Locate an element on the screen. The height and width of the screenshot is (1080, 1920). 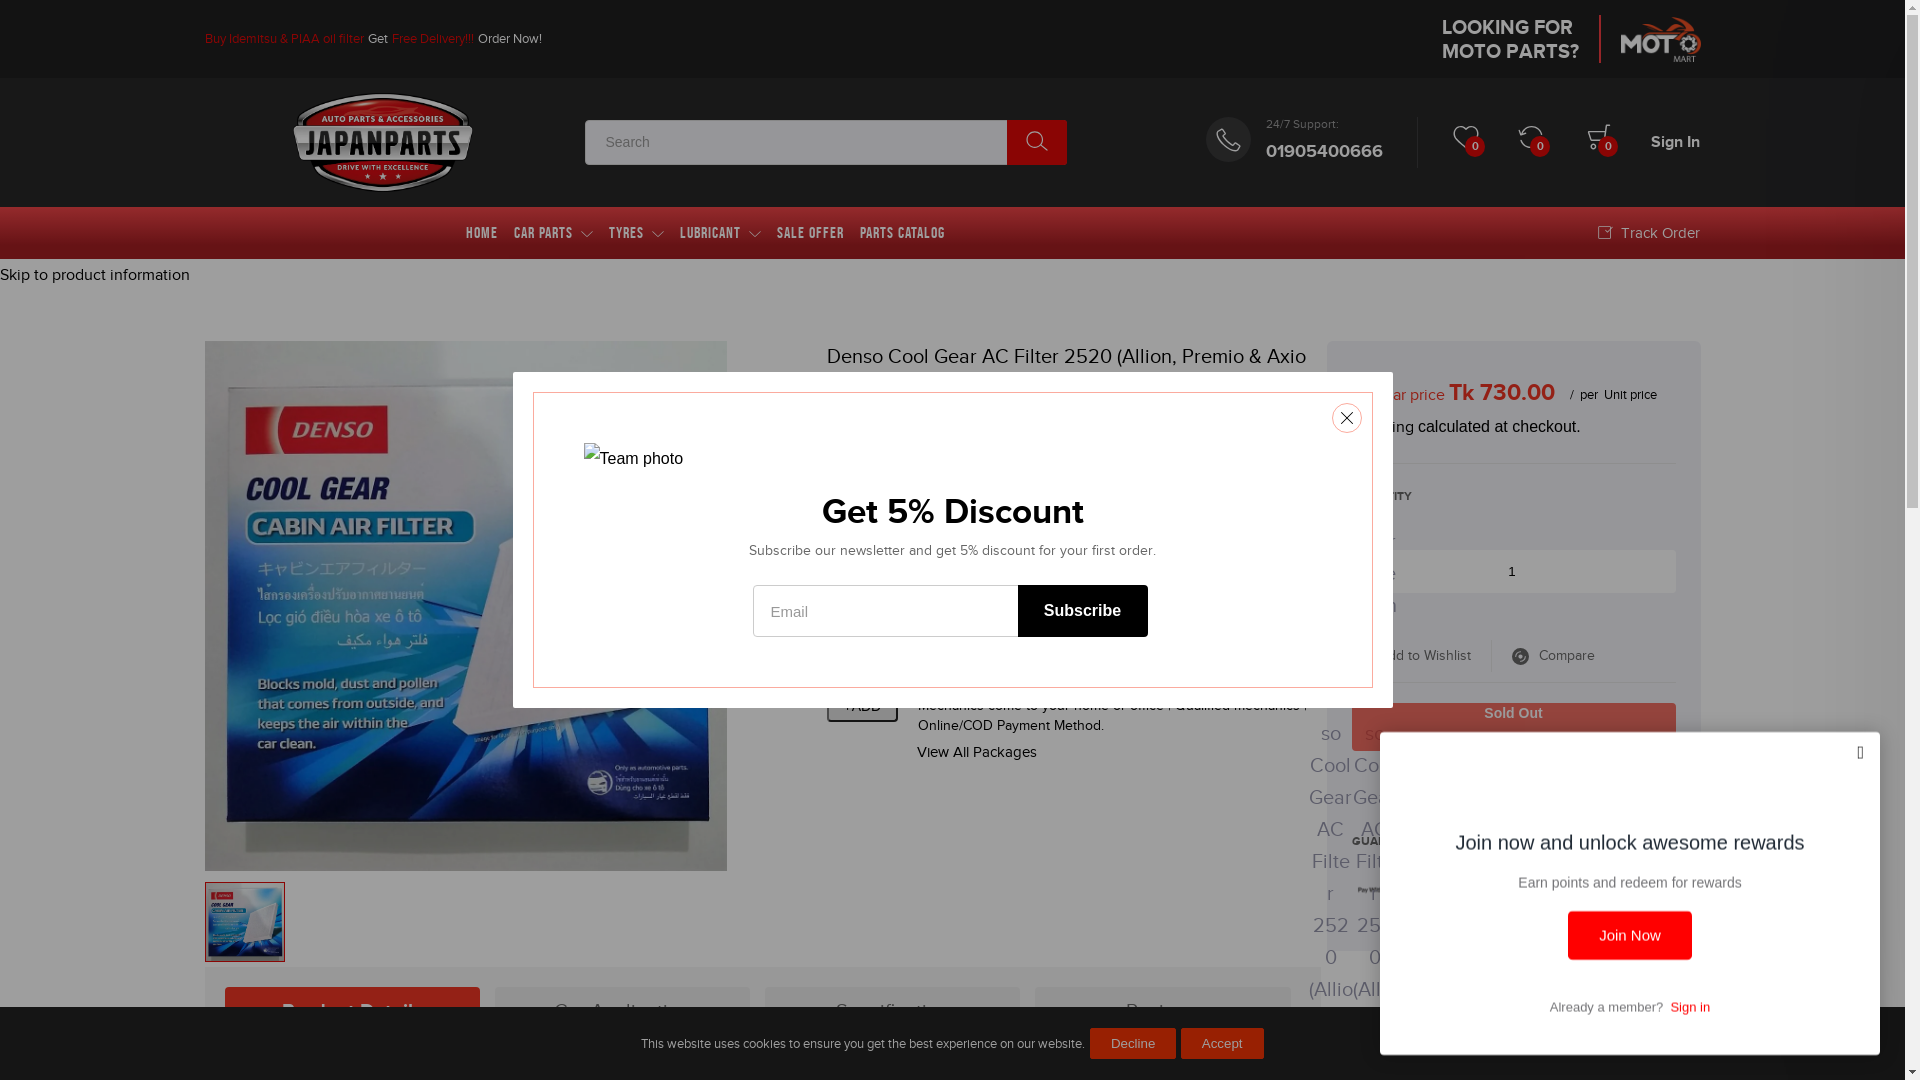
Compare is located at coordinates (1554, 656).